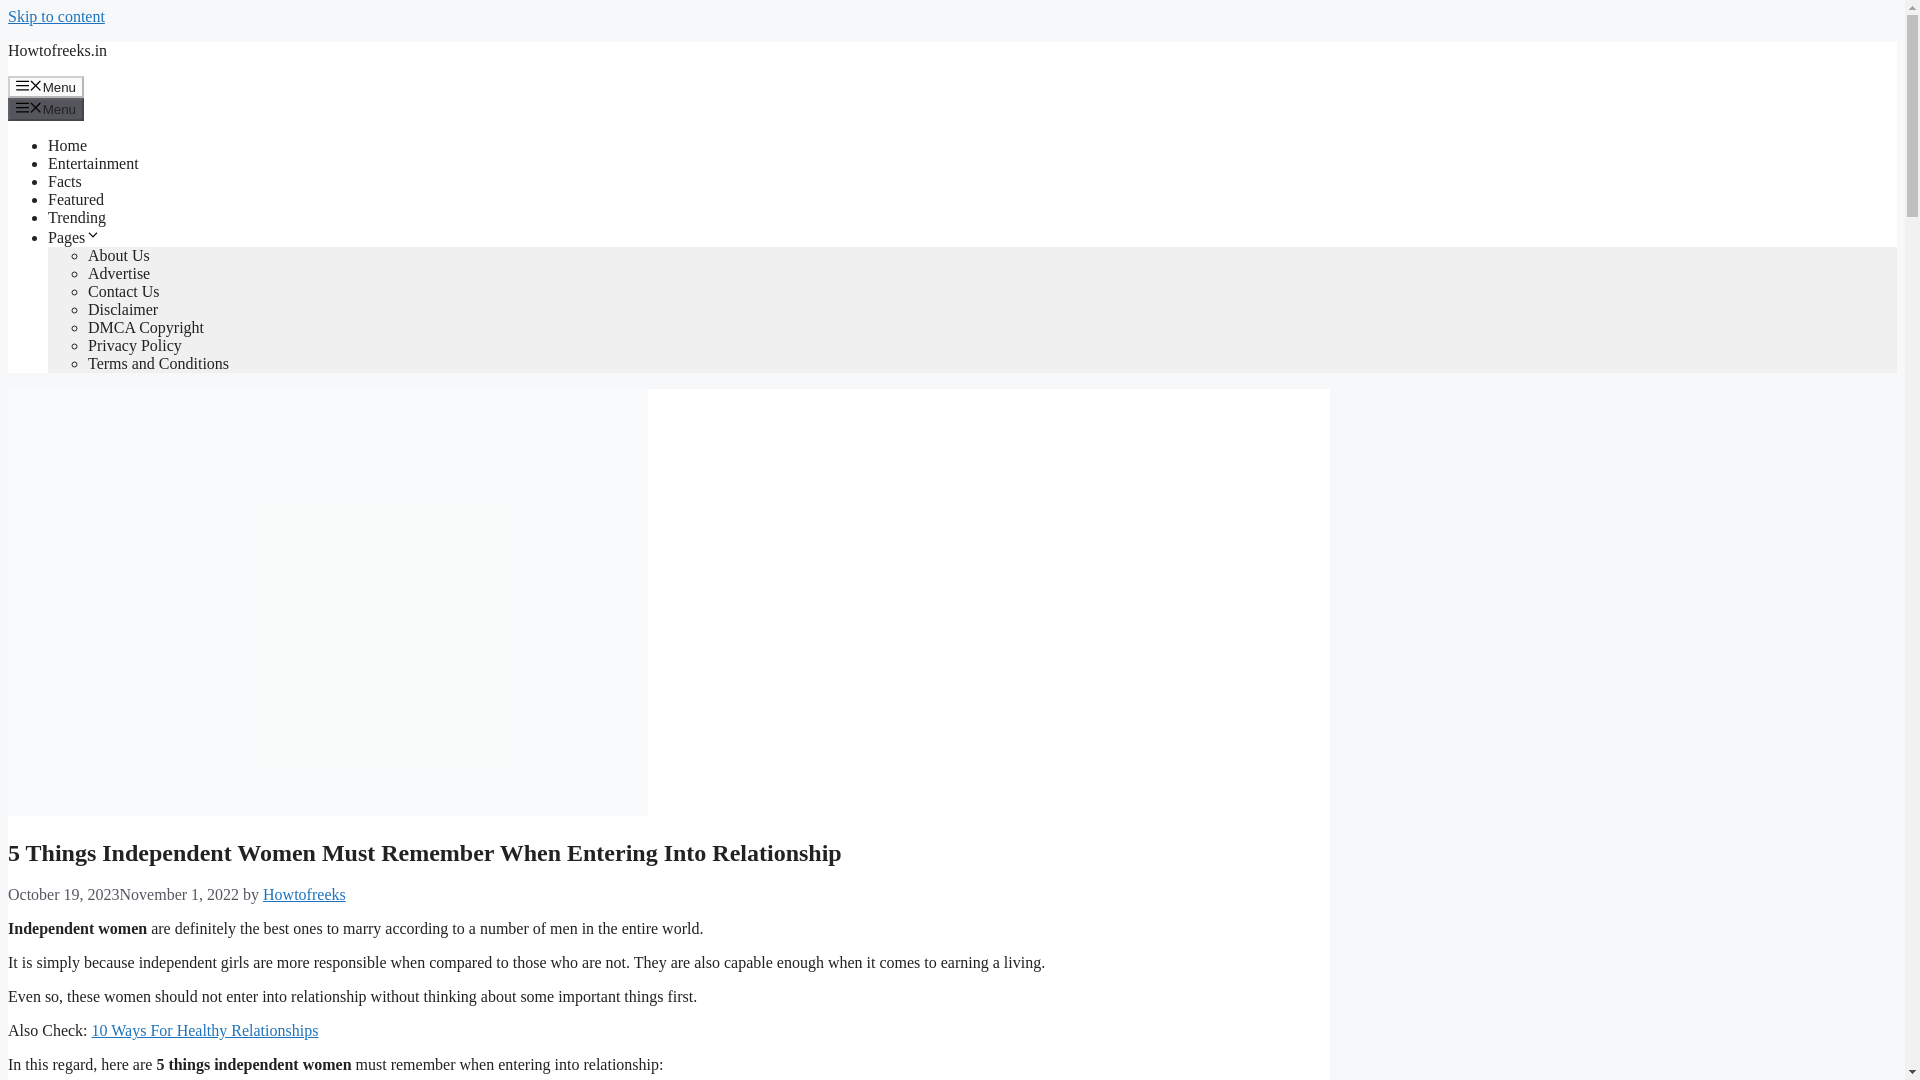 The width and height of the screenshot is (1920, 1080). Describe the element at coordinates (205, 1030) in the screenshot. I see `10 Ways For Healthy Relationships` at that location.